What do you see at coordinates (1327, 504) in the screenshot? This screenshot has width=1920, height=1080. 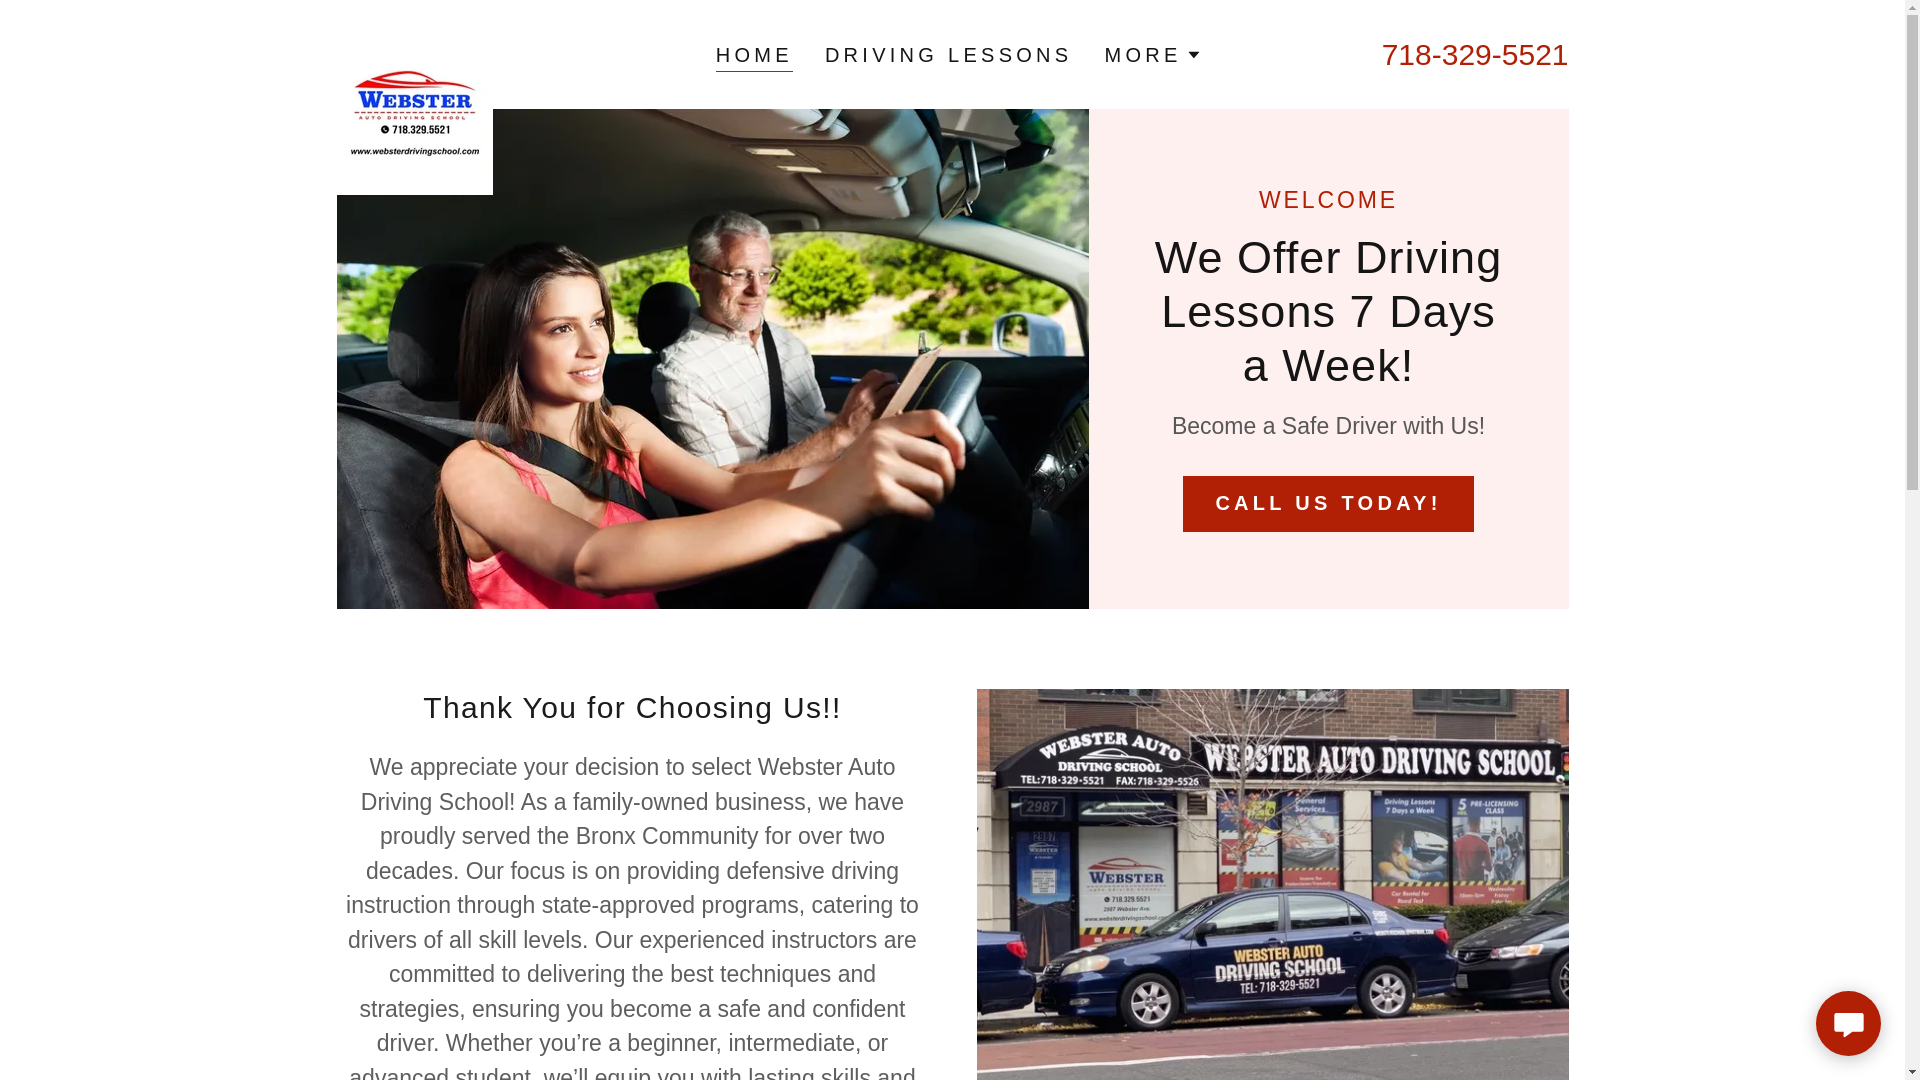 I see `CALL US TODAY!` at bounding box center [1327, 504].